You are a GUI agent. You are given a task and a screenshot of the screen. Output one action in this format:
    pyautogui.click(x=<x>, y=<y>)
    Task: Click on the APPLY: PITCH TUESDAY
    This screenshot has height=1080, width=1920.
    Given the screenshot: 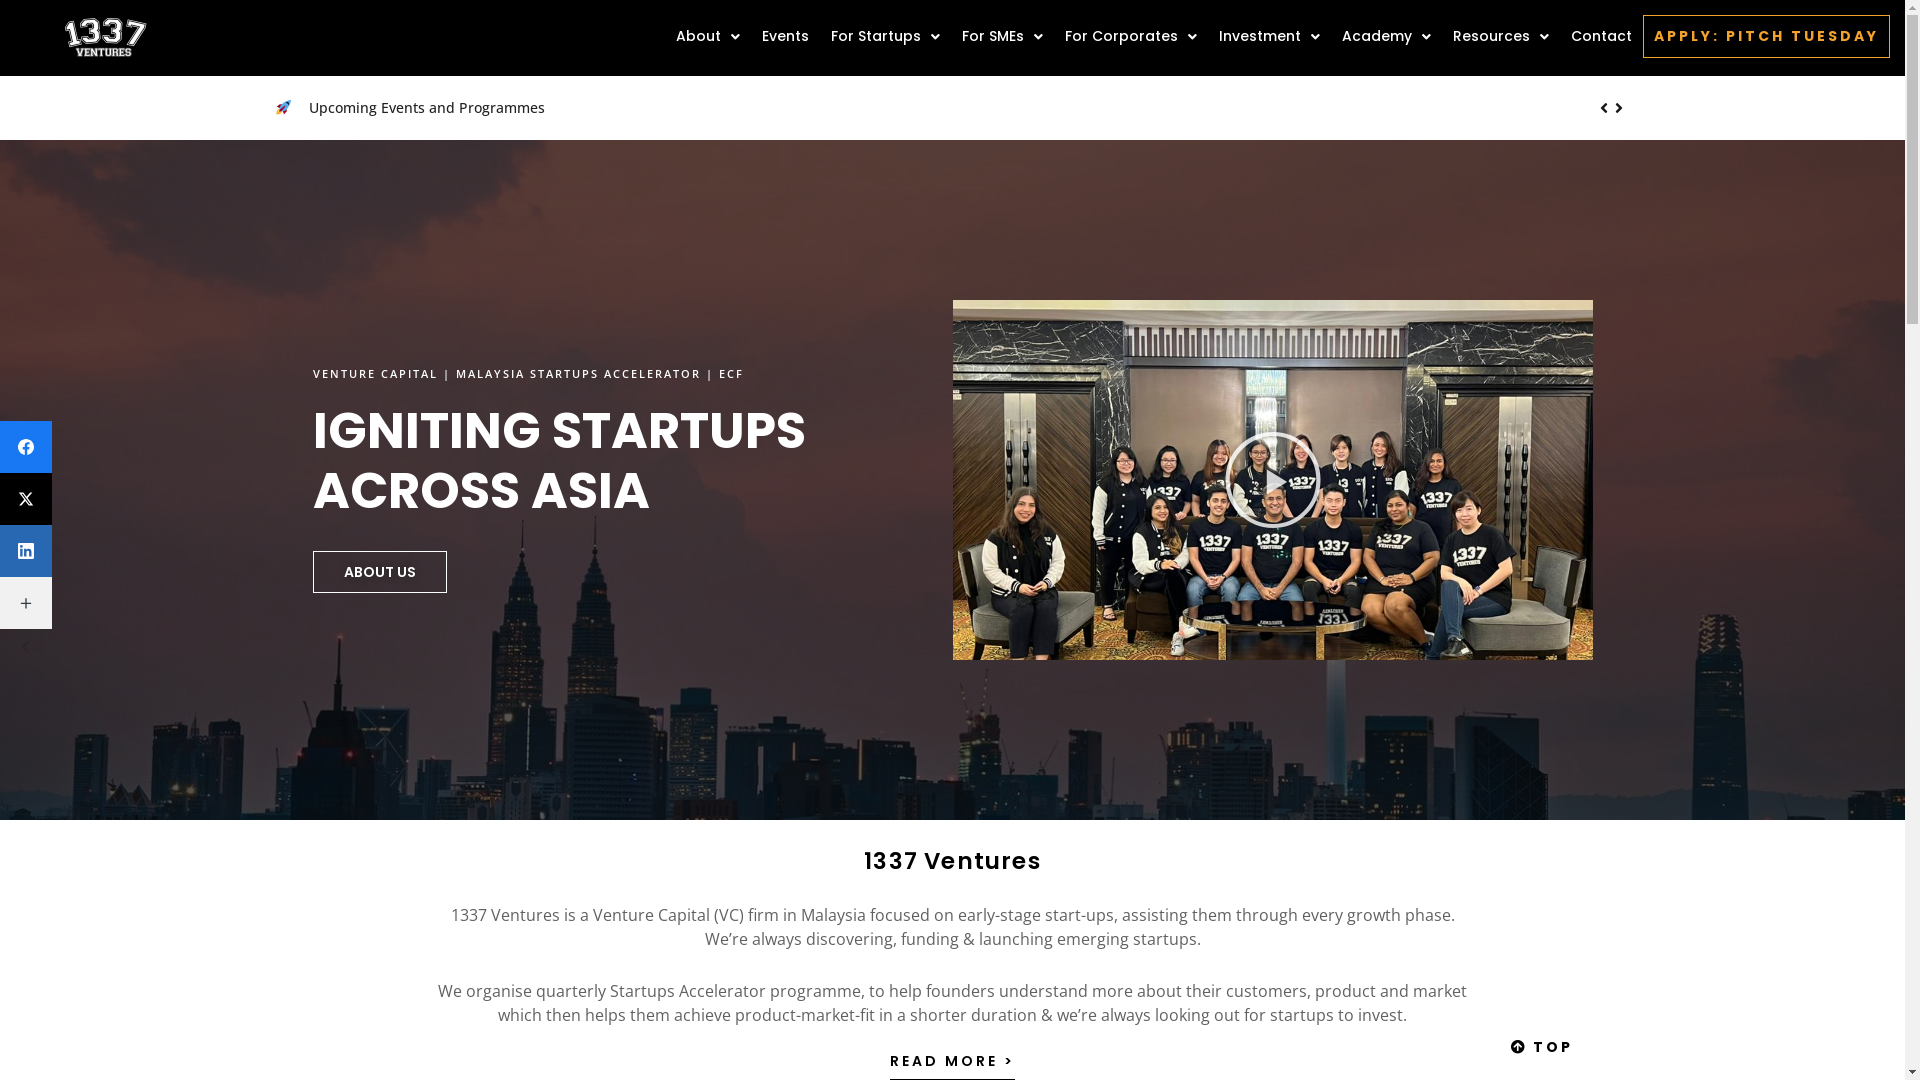 What is the action you would take?
    pyautogui.click(x=1766, y=36)
    